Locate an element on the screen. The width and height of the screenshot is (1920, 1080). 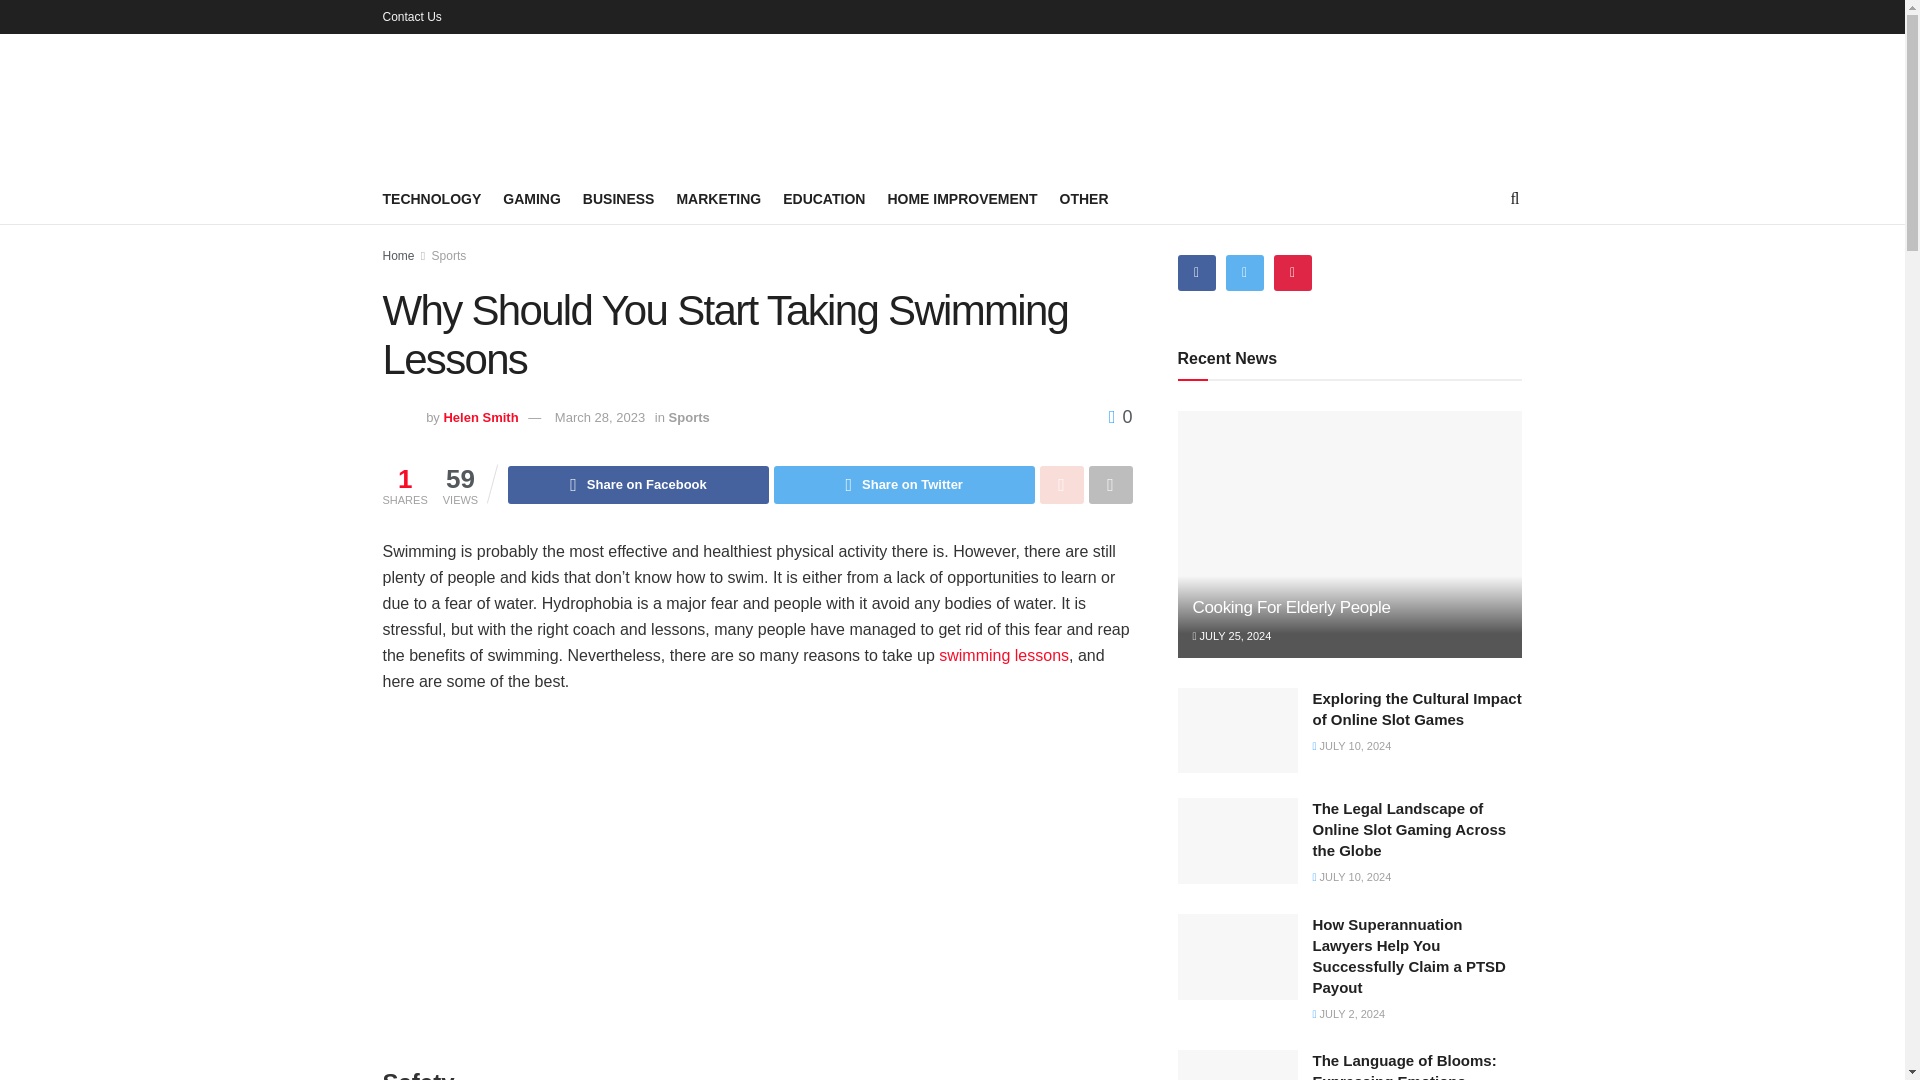
HOME IMPROVEMENT is located at coordinates (962, 198).